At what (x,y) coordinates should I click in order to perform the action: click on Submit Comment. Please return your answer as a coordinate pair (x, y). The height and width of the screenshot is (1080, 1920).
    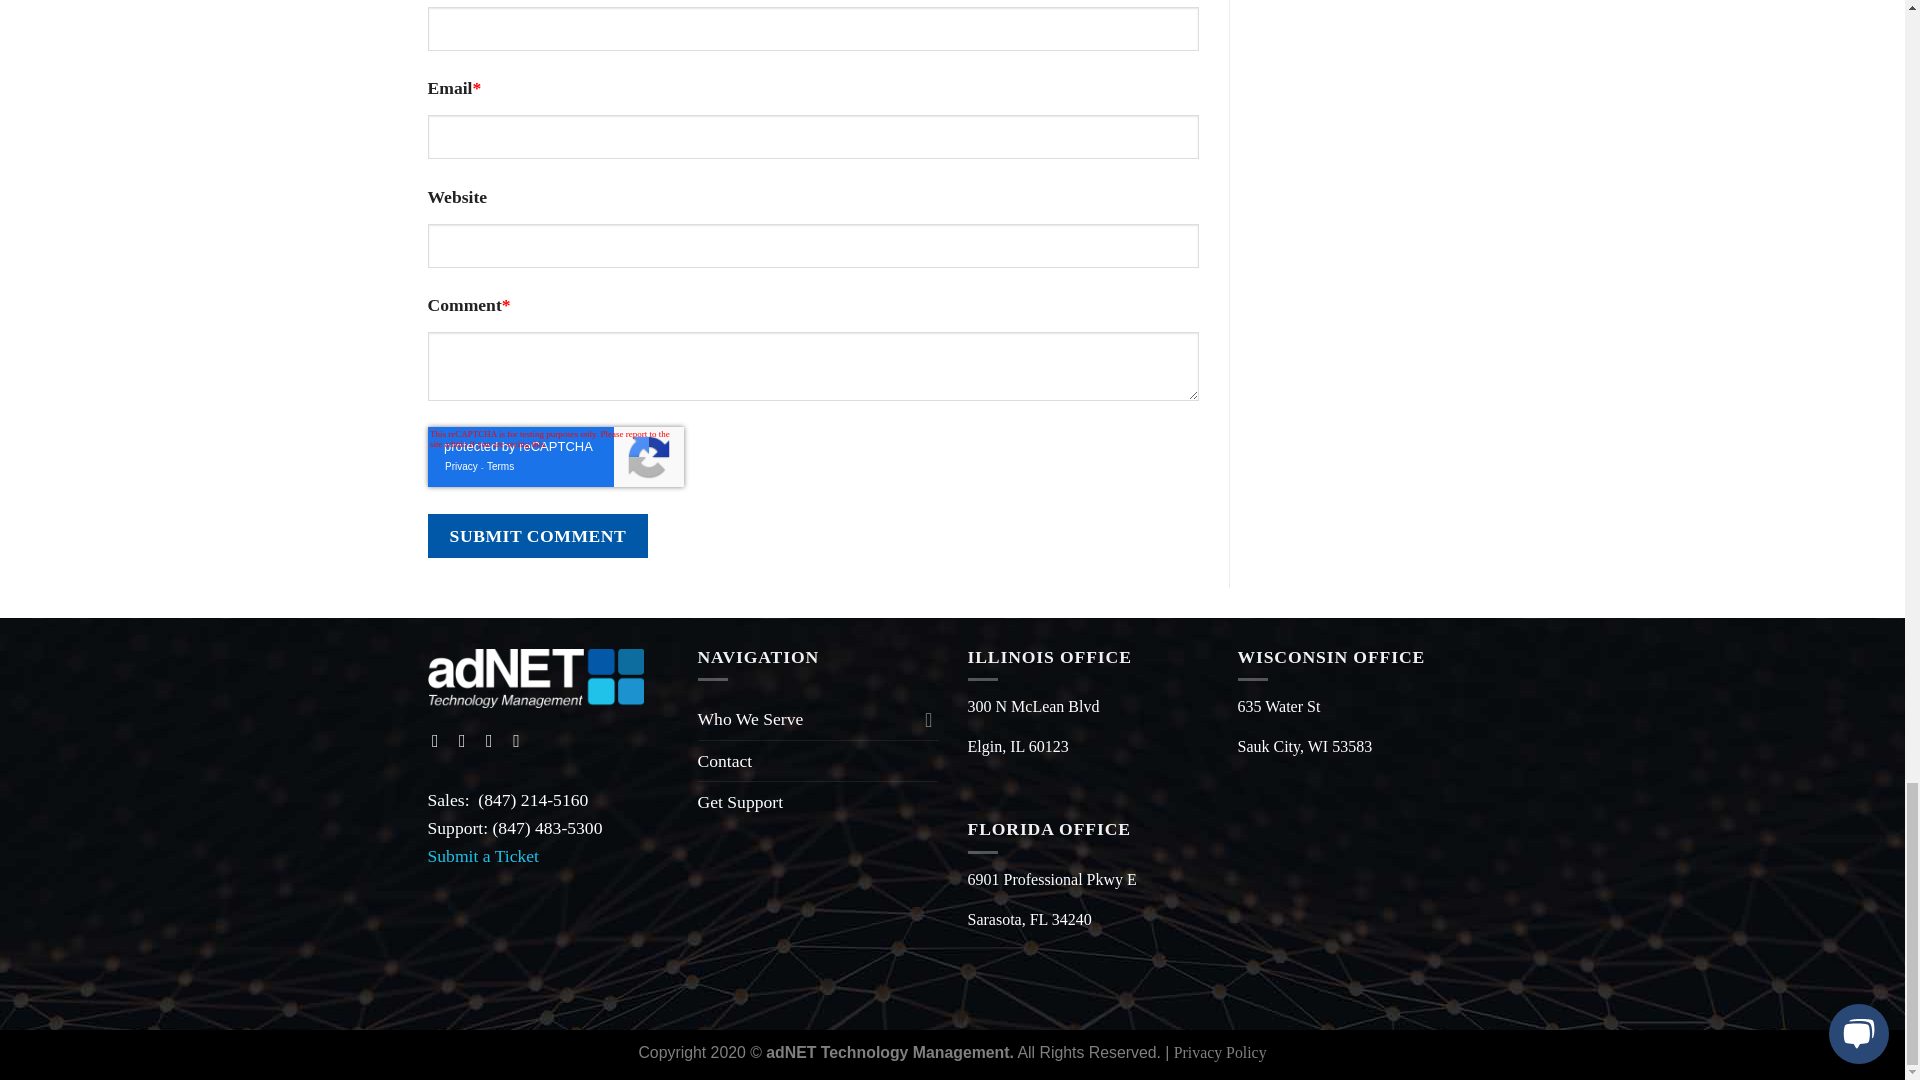
    Looking at the image, I should click on (538, 536).